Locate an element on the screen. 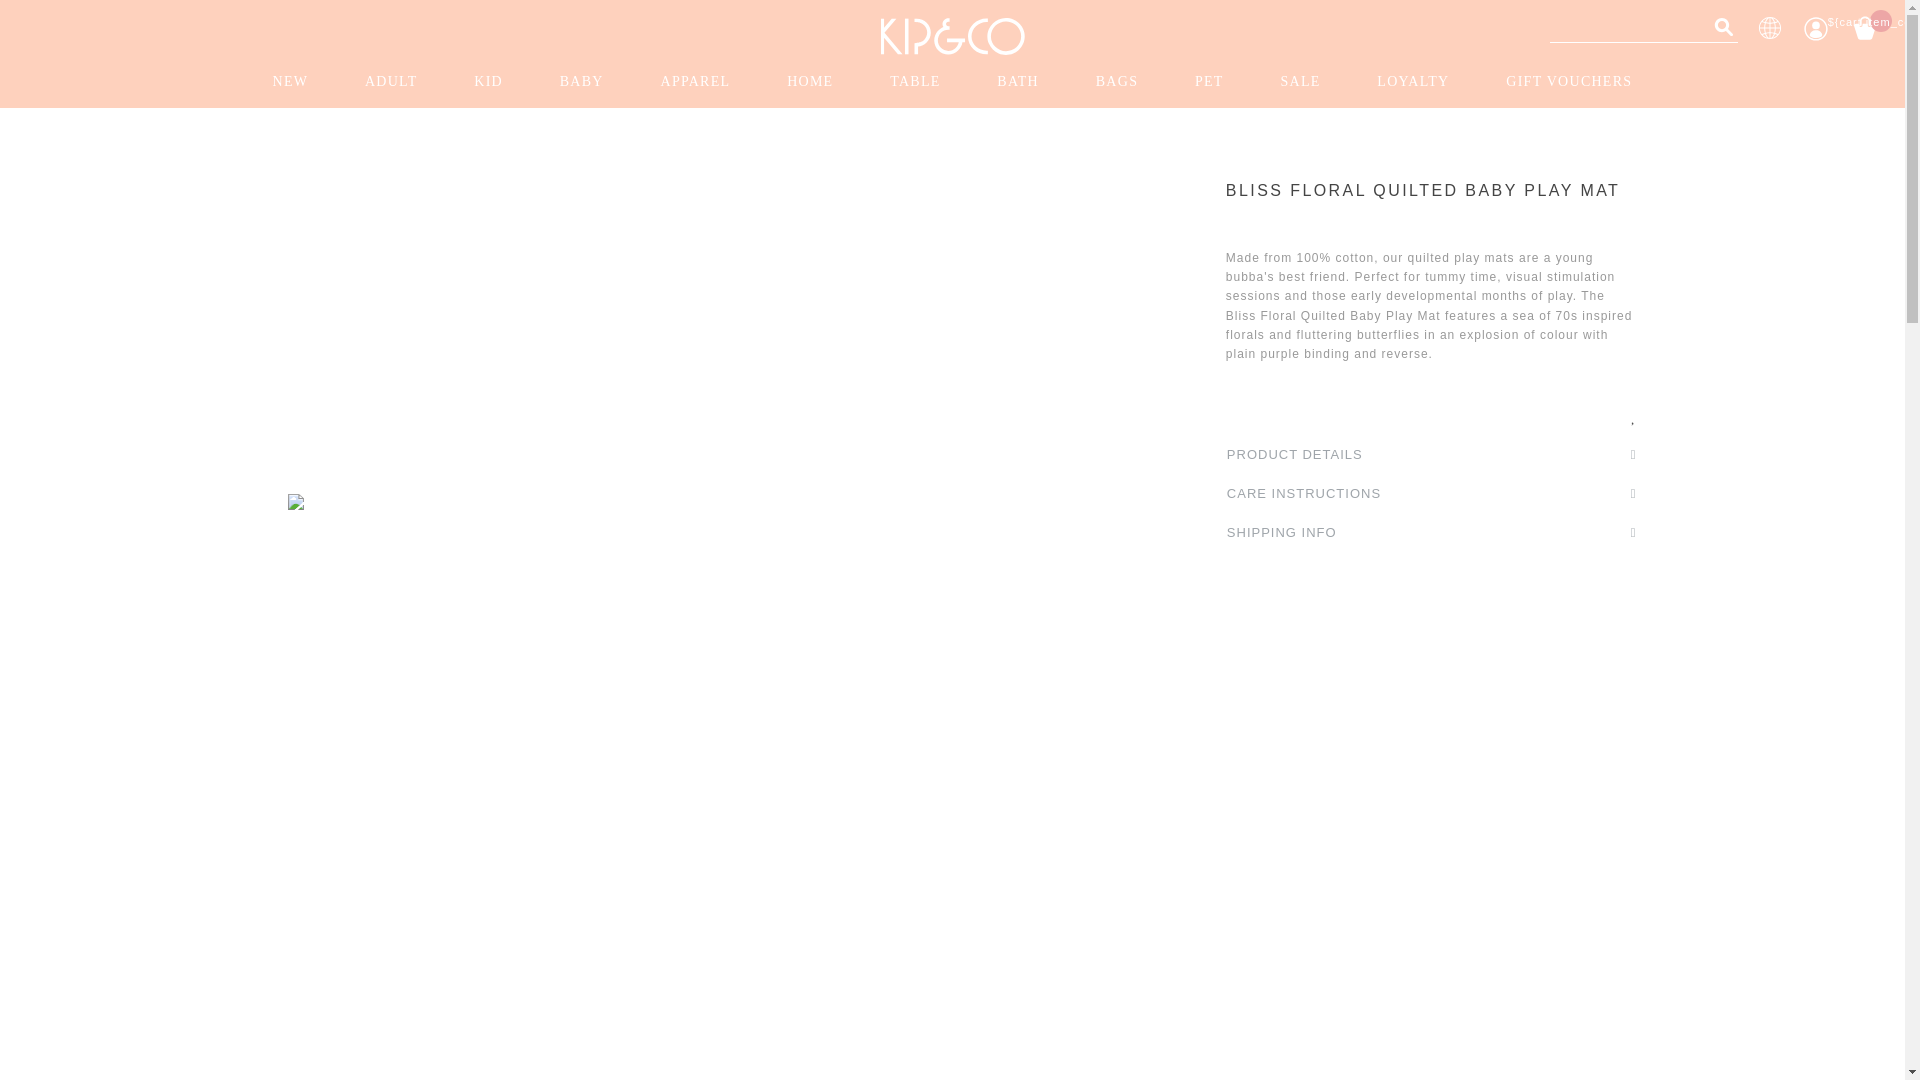 The height and width of the screenshot is (1080, 1920). BAGS is located at coordinates (1116, 82).